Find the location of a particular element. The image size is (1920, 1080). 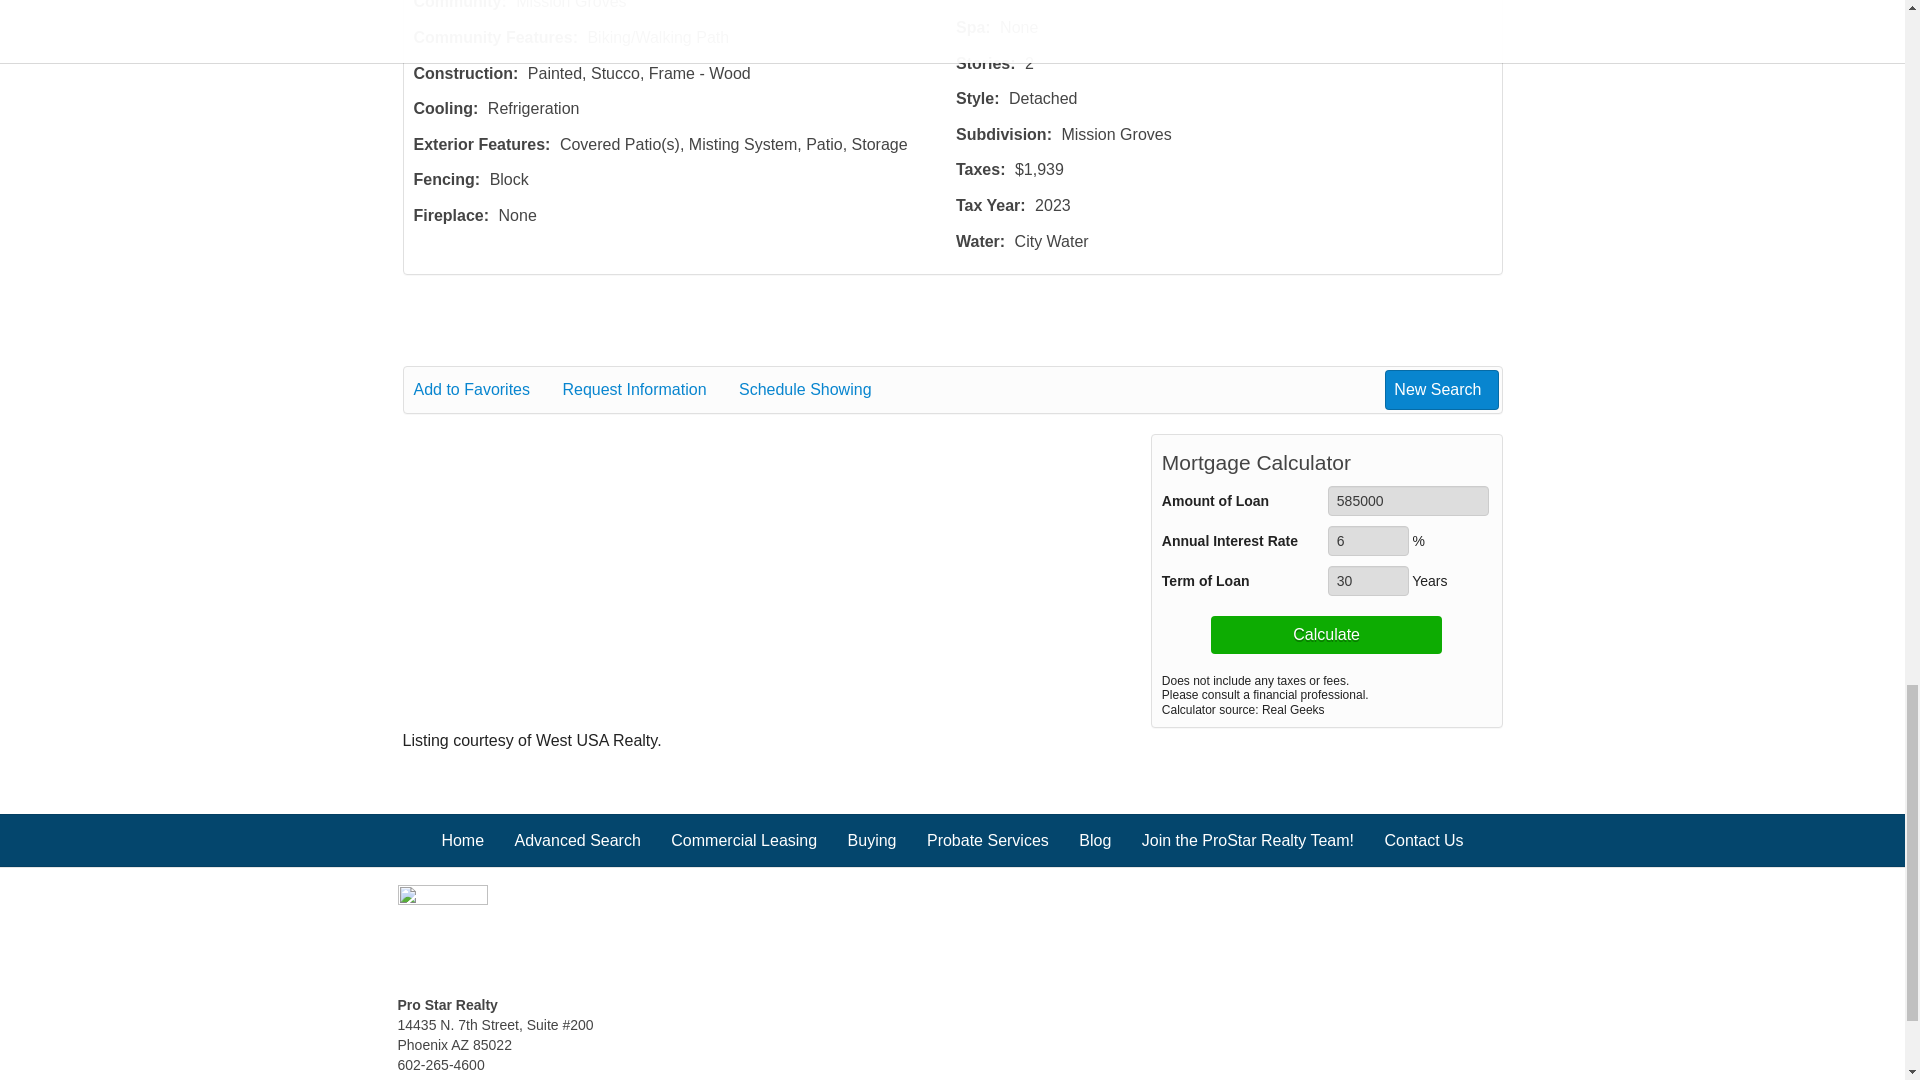

30 is located at coordinates (1368, 580).